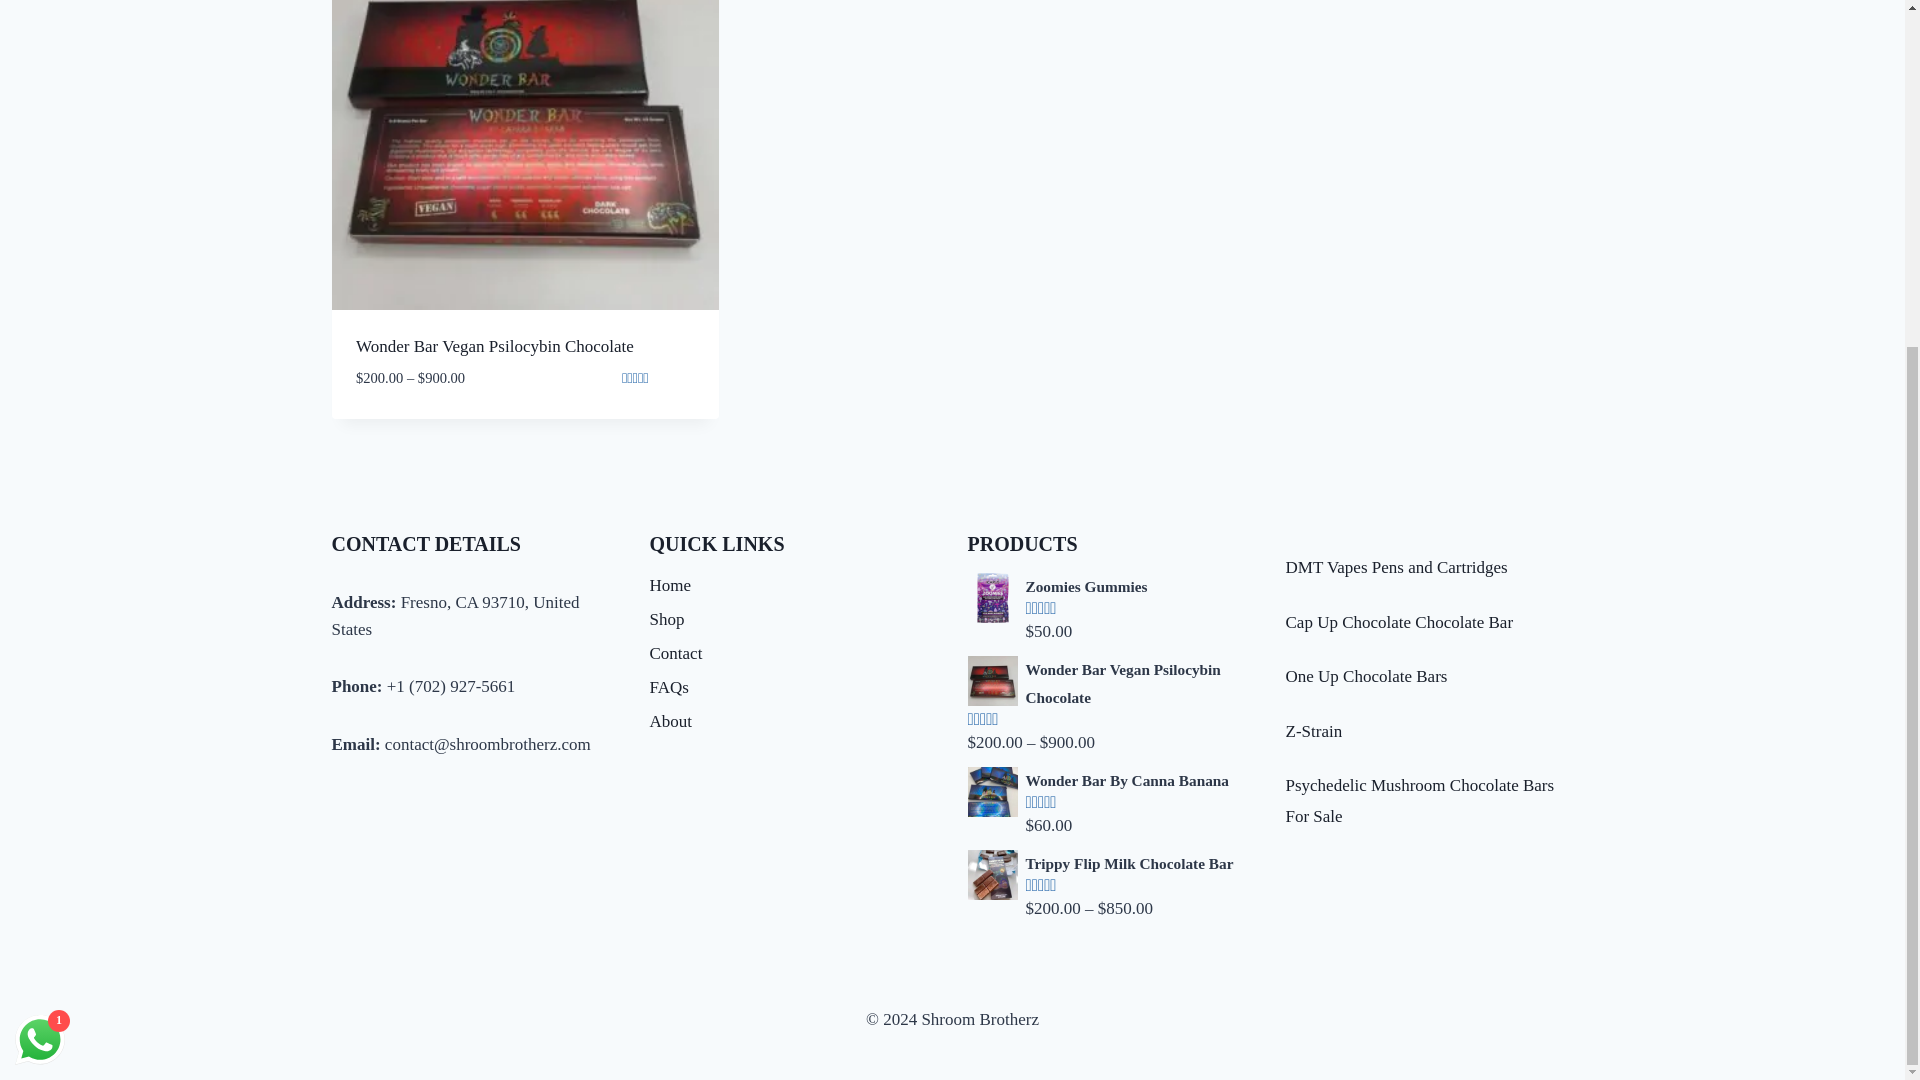 The image size is (1920, 1080). What do you see at coordinates (1366, 676) in the screenshot?
I see `One Up Chocolate Bars` at bounding box center [1366, 676].